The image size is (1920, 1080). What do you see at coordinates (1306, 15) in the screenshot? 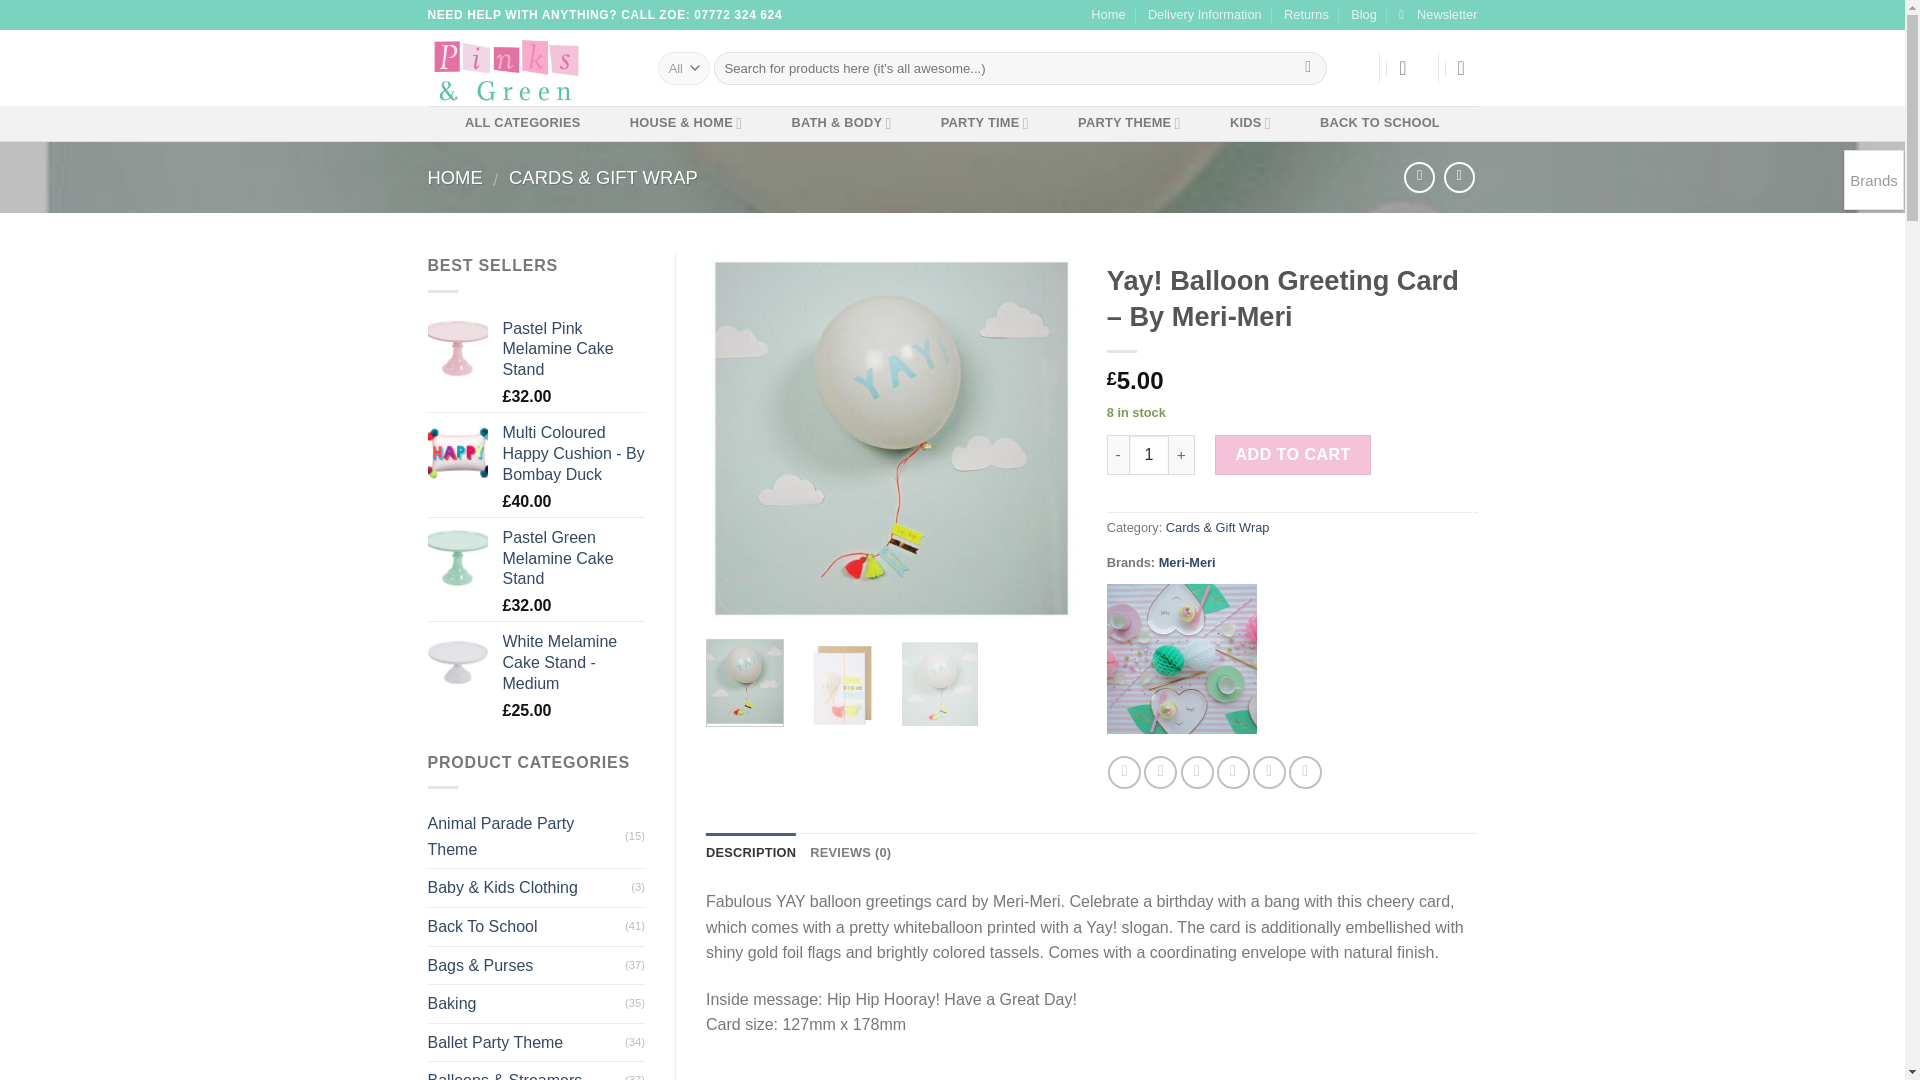
I see `Returns` at bounding box center [1306, 15].